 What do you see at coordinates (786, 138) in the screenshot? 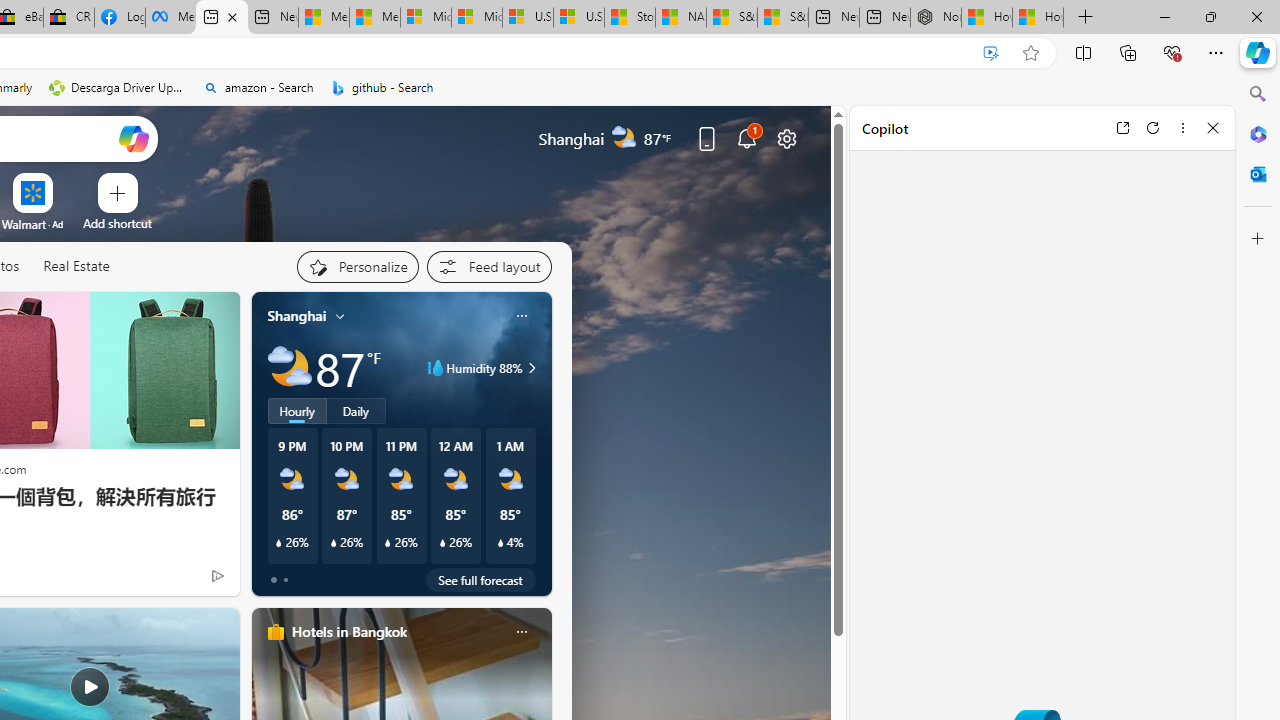
I see `Page settings` at bounding box center [786, 138].